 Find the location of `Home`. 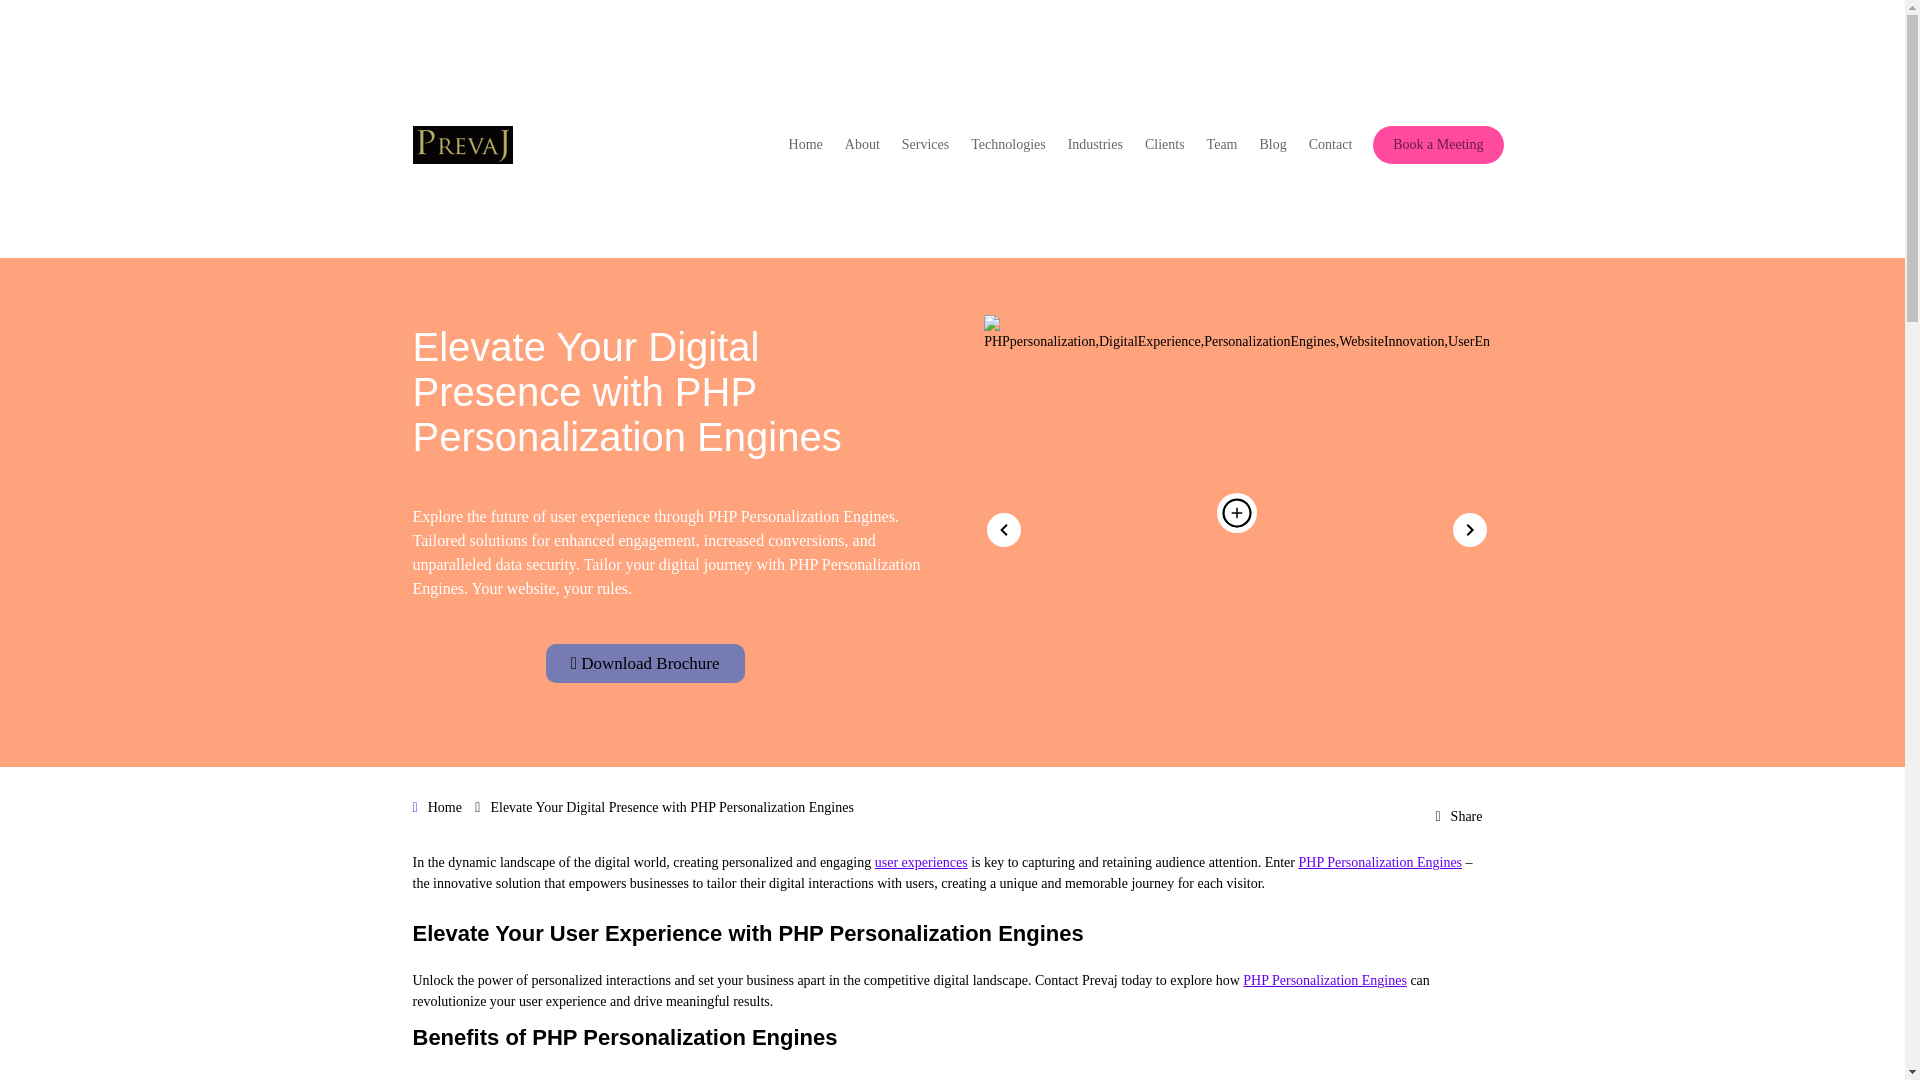

Home is located at coordinates (806, 145).